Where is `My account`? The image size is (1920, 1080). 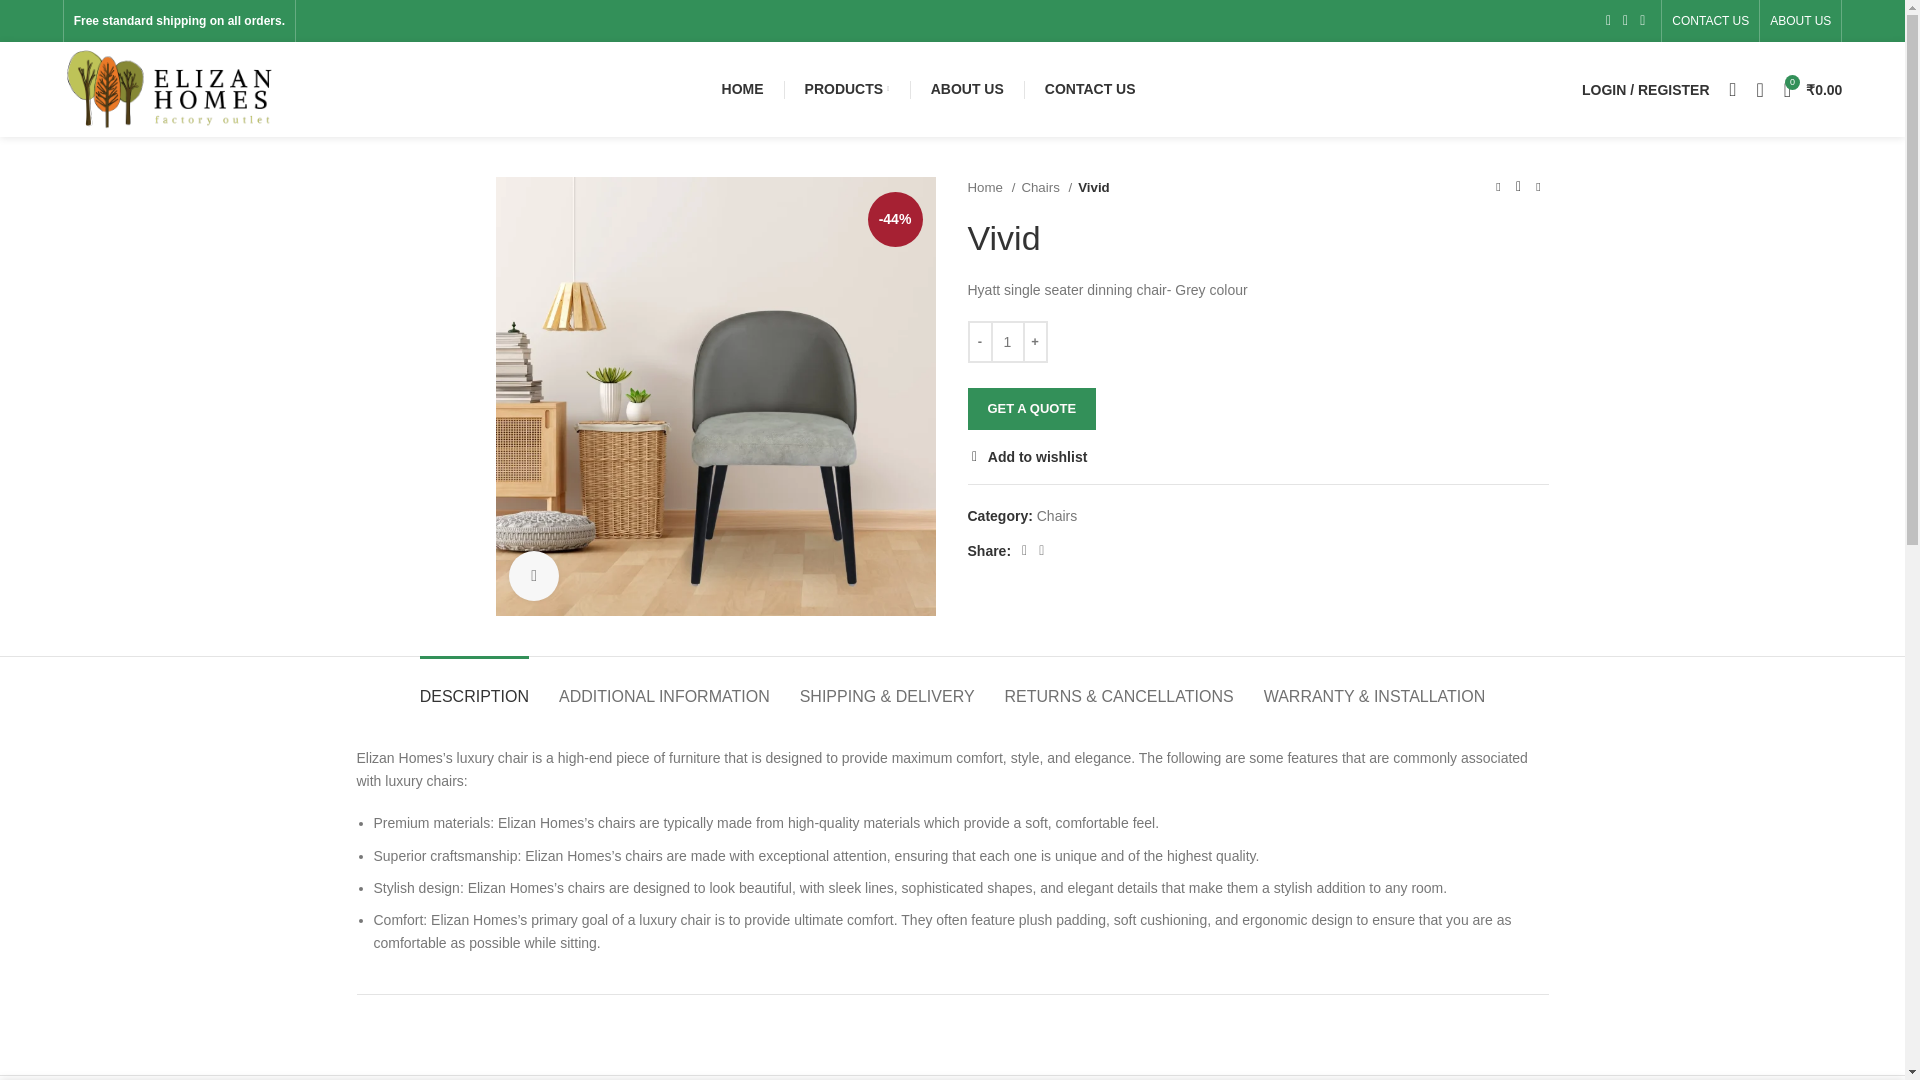 My account is located at coordinates (1646, 90).